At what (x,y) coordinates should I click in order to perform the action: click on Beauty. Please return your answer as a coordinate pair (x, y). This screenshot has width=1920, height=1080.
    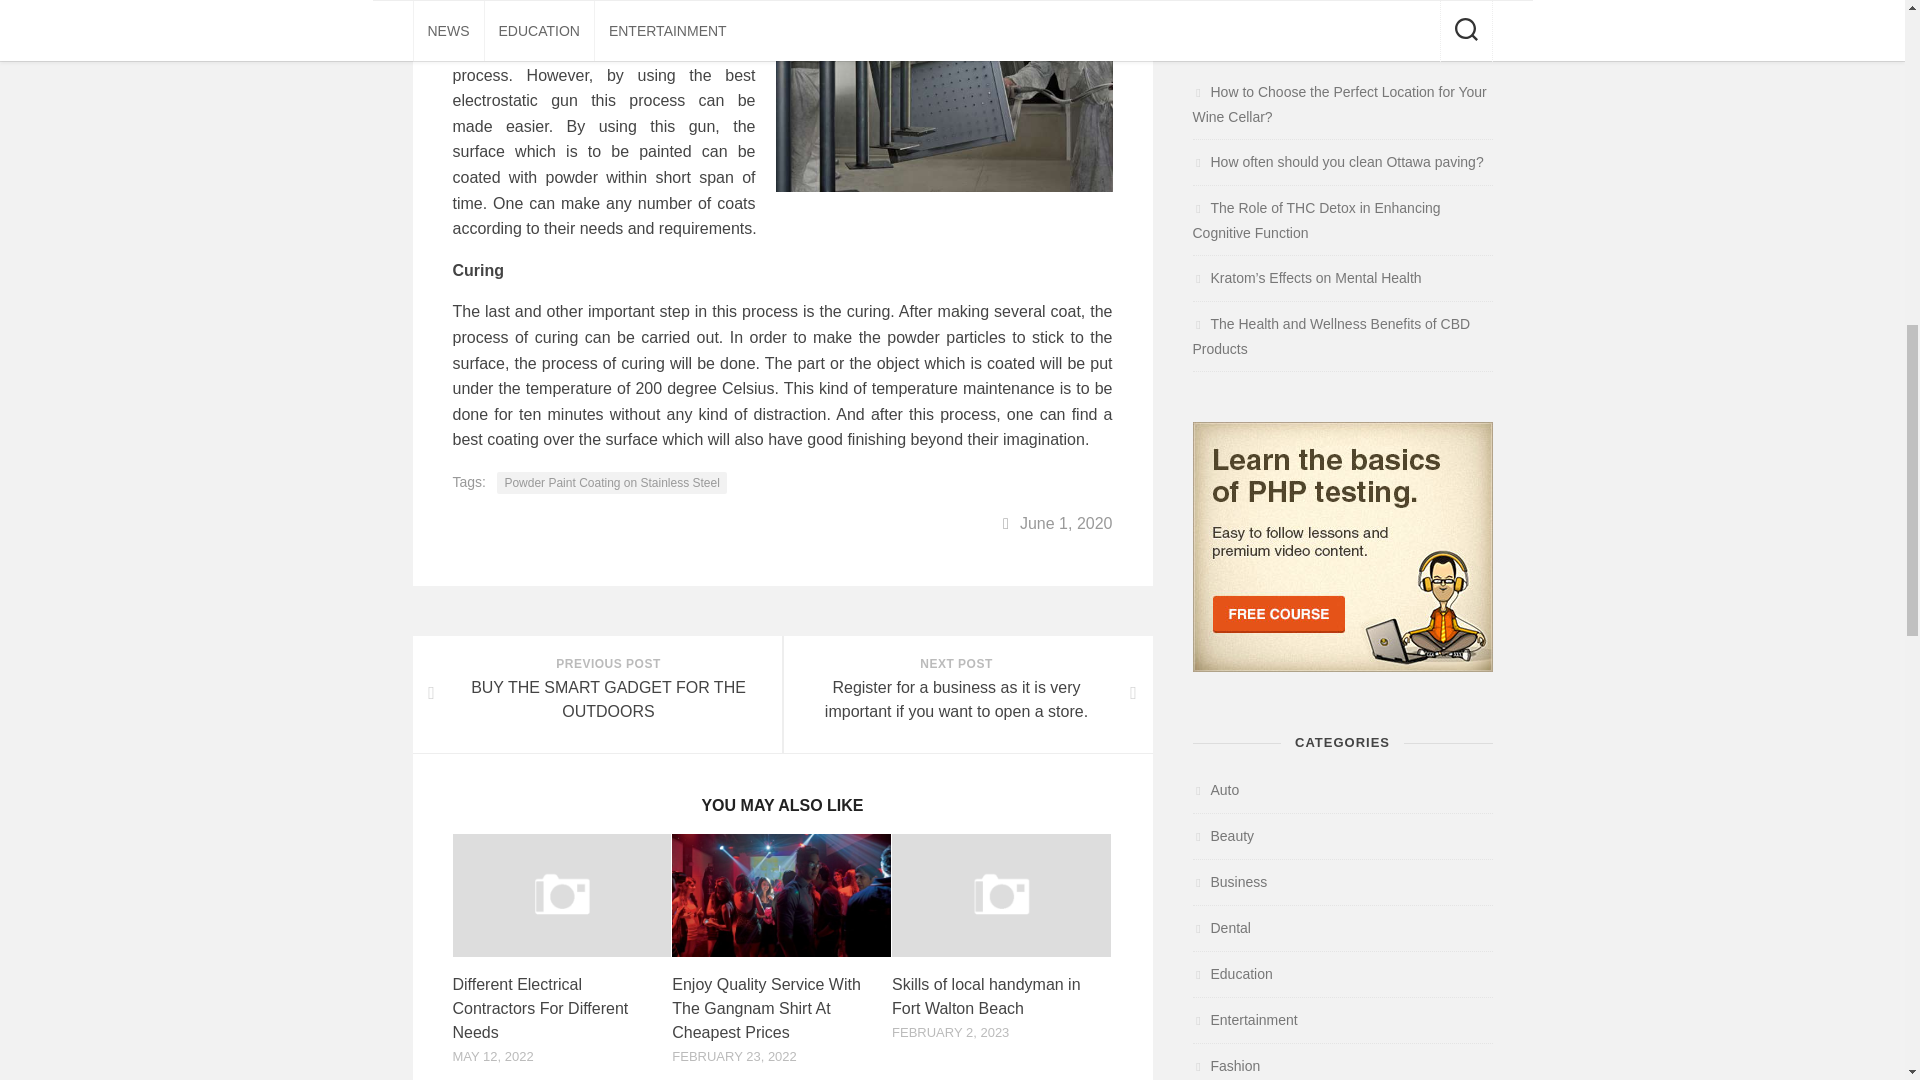
    Looking at the image, I should click on (1331, 336).